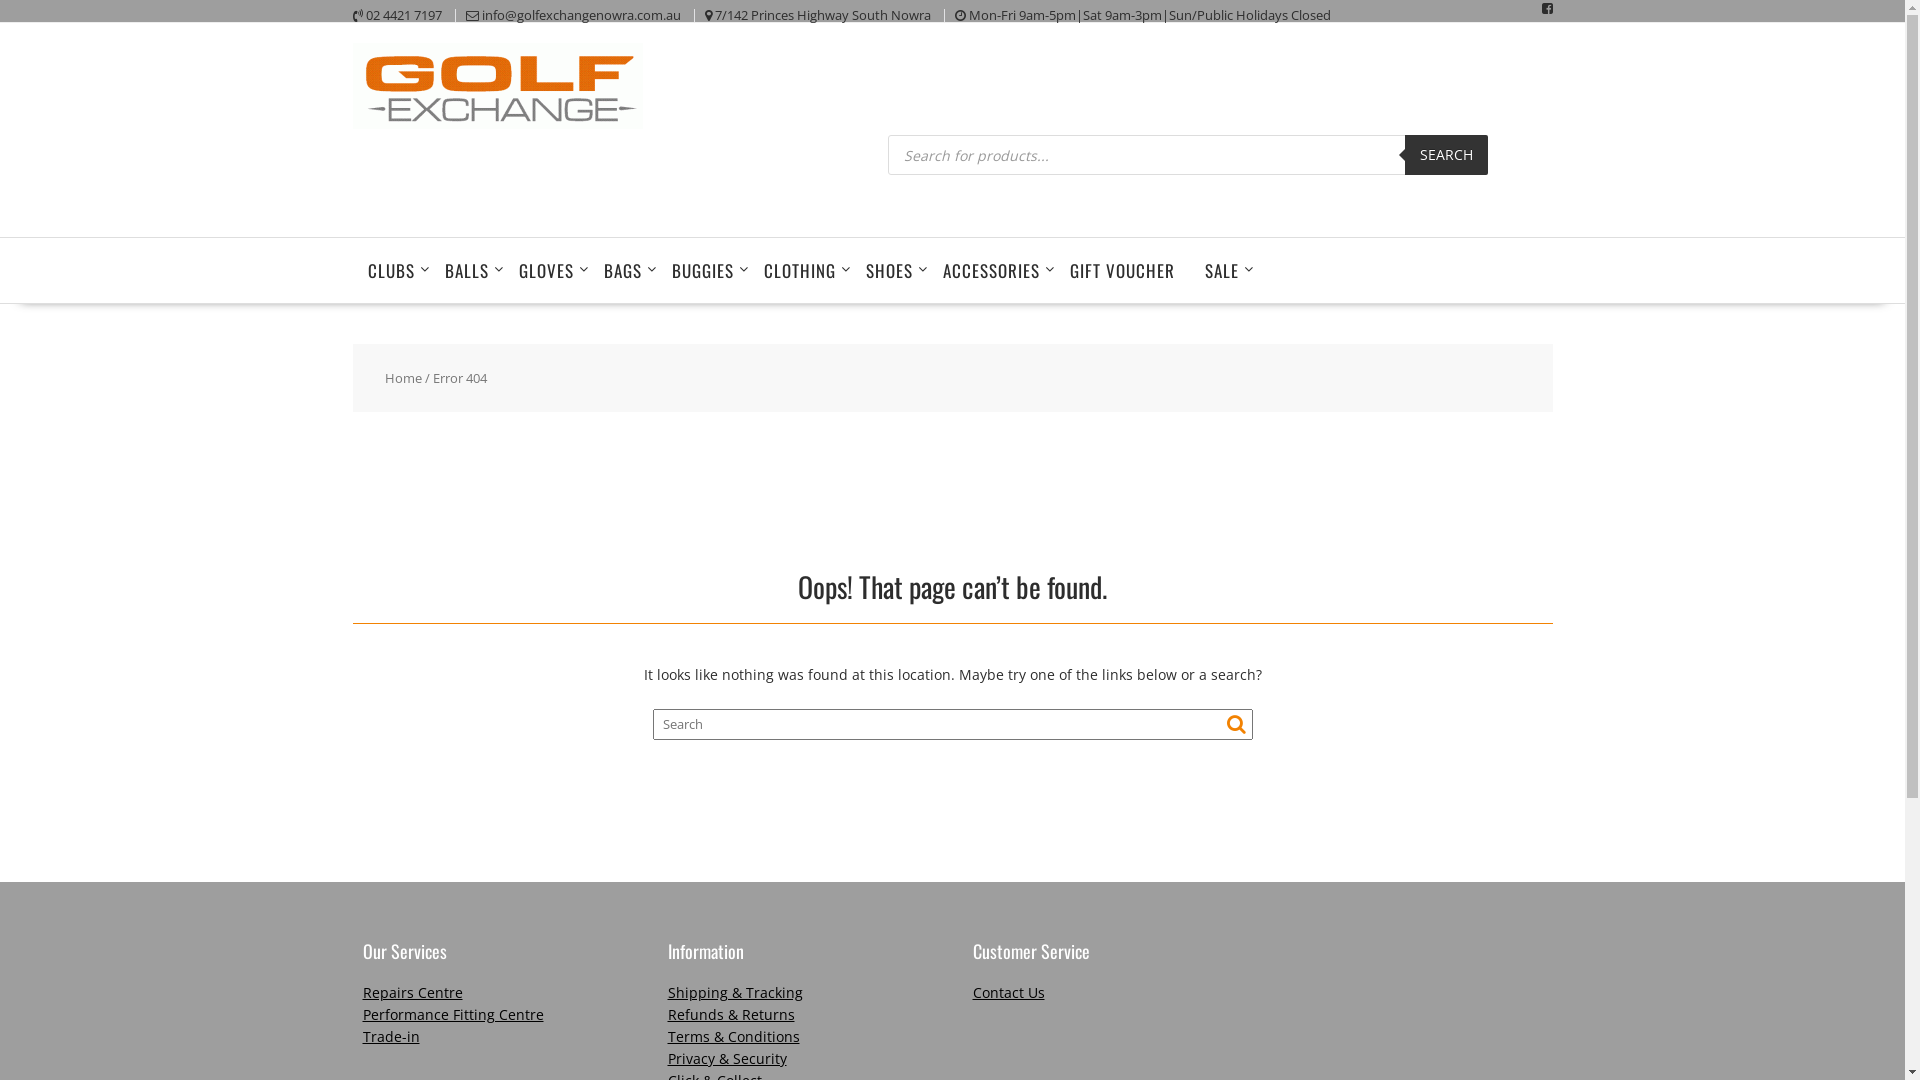  Describe the element at coordinates (702, 270) in the screenshot. I see `BUGGIES` at that location.